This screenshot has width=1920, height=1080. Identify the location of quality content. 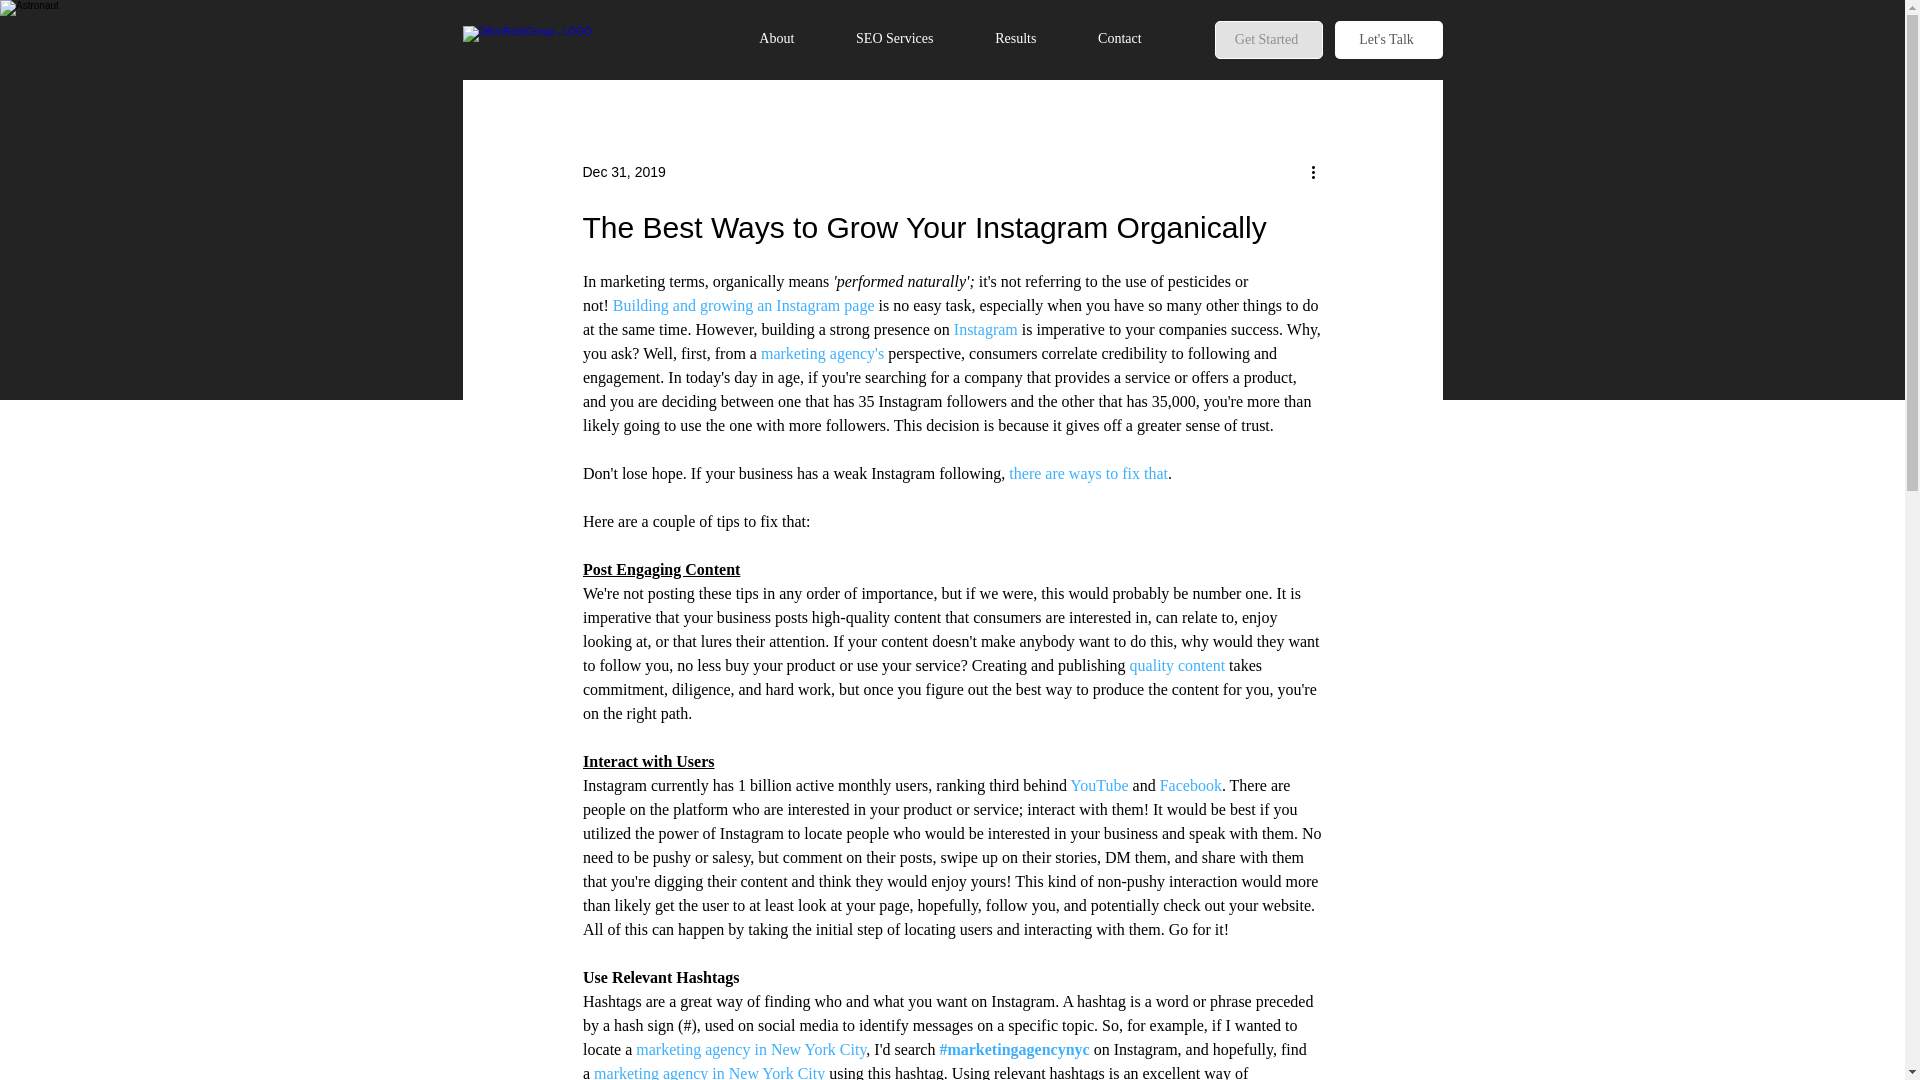
(1176, 664).